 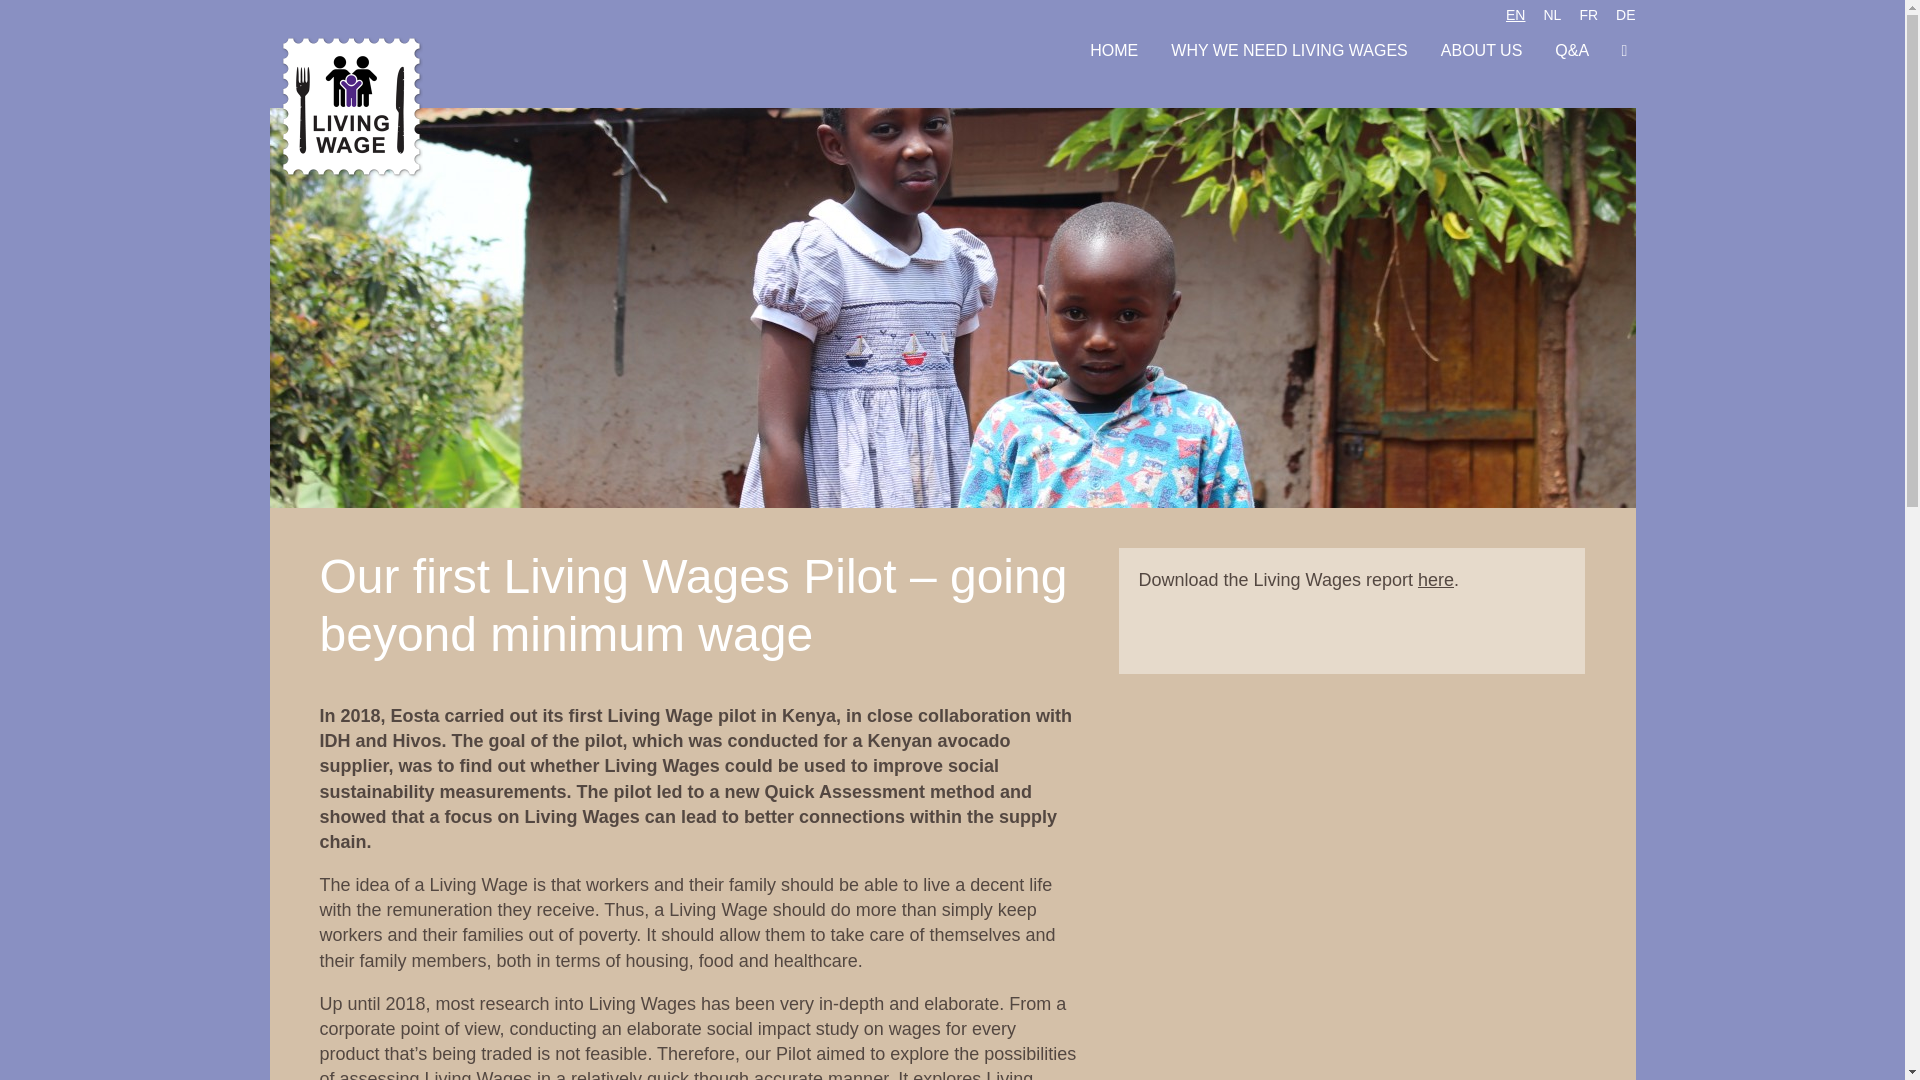 I want to click on HOME, so click(x=1114, y=50).